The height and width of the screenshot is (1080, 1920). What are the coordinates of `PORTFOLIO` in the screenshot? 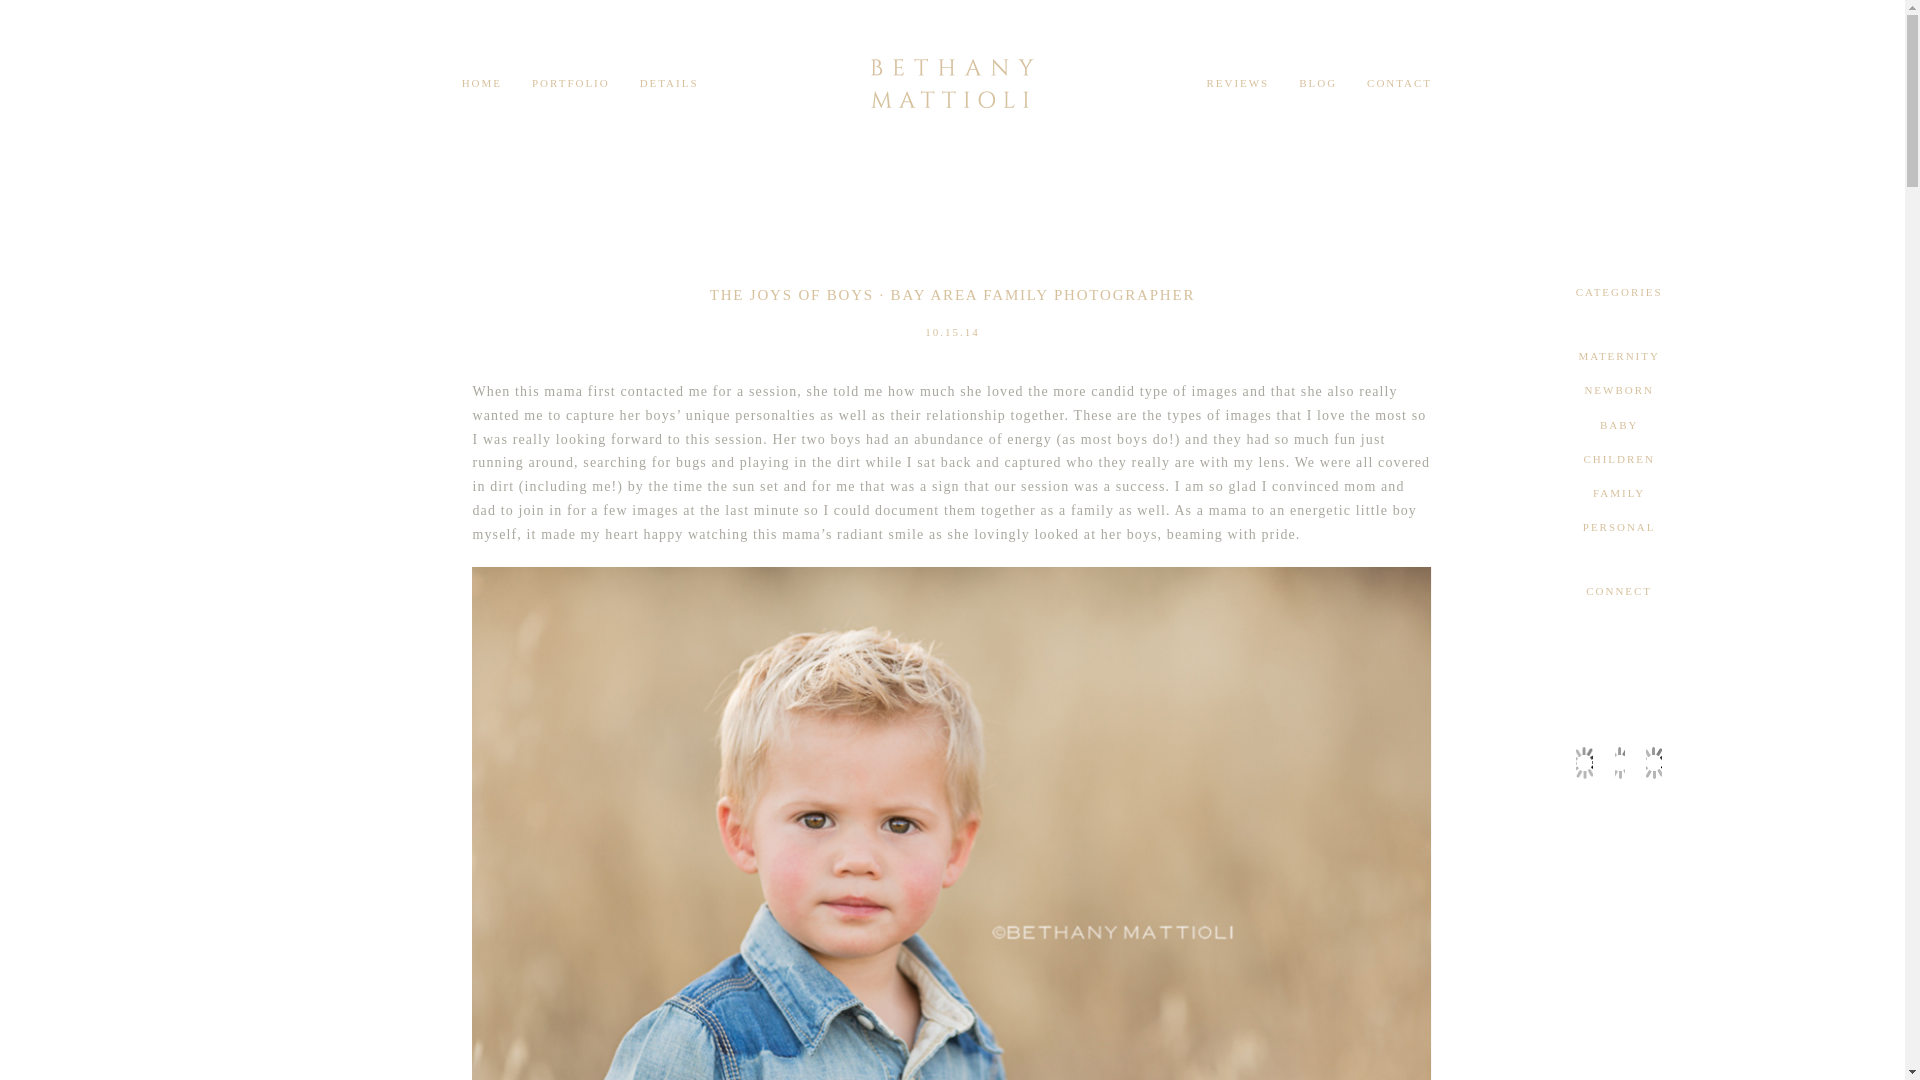 It's located at (570, 82).